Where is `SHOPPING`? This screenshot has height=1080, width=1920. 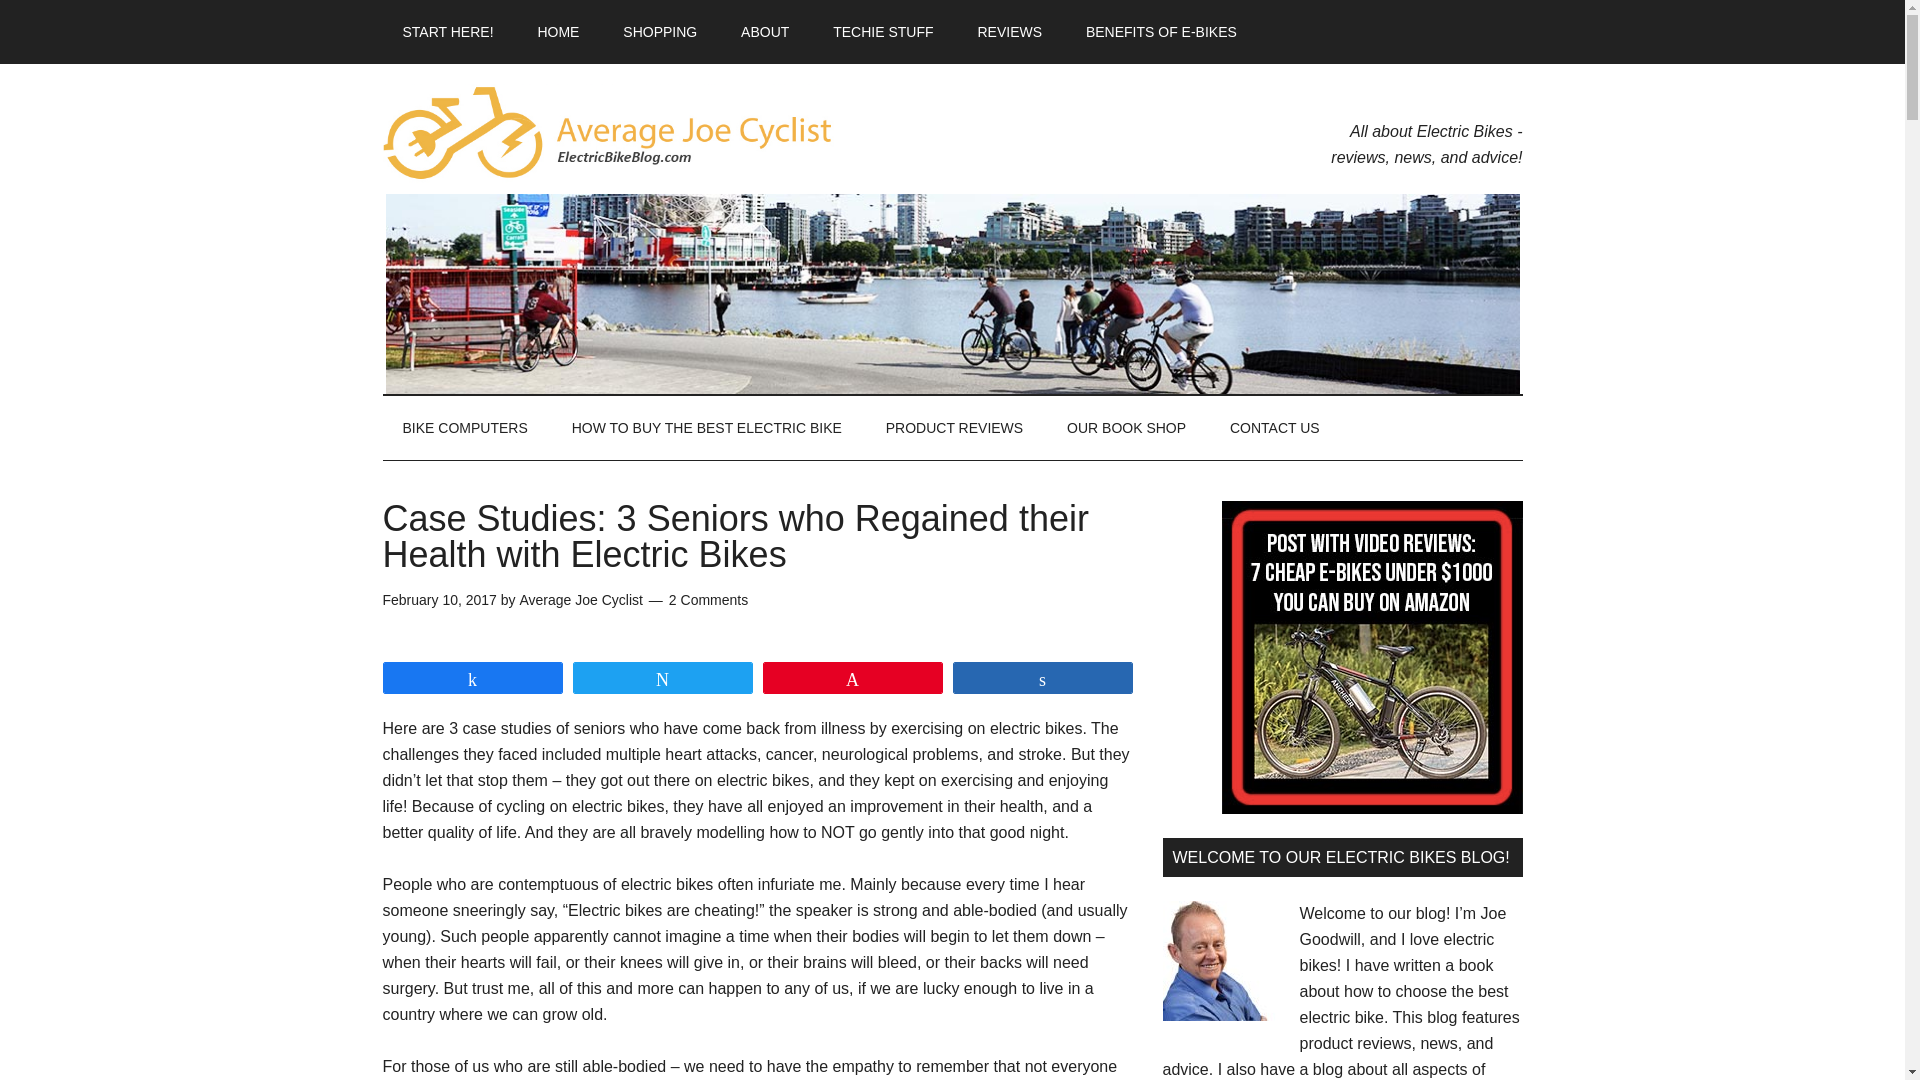
SHOPPING is located at coordinates (659, 32).